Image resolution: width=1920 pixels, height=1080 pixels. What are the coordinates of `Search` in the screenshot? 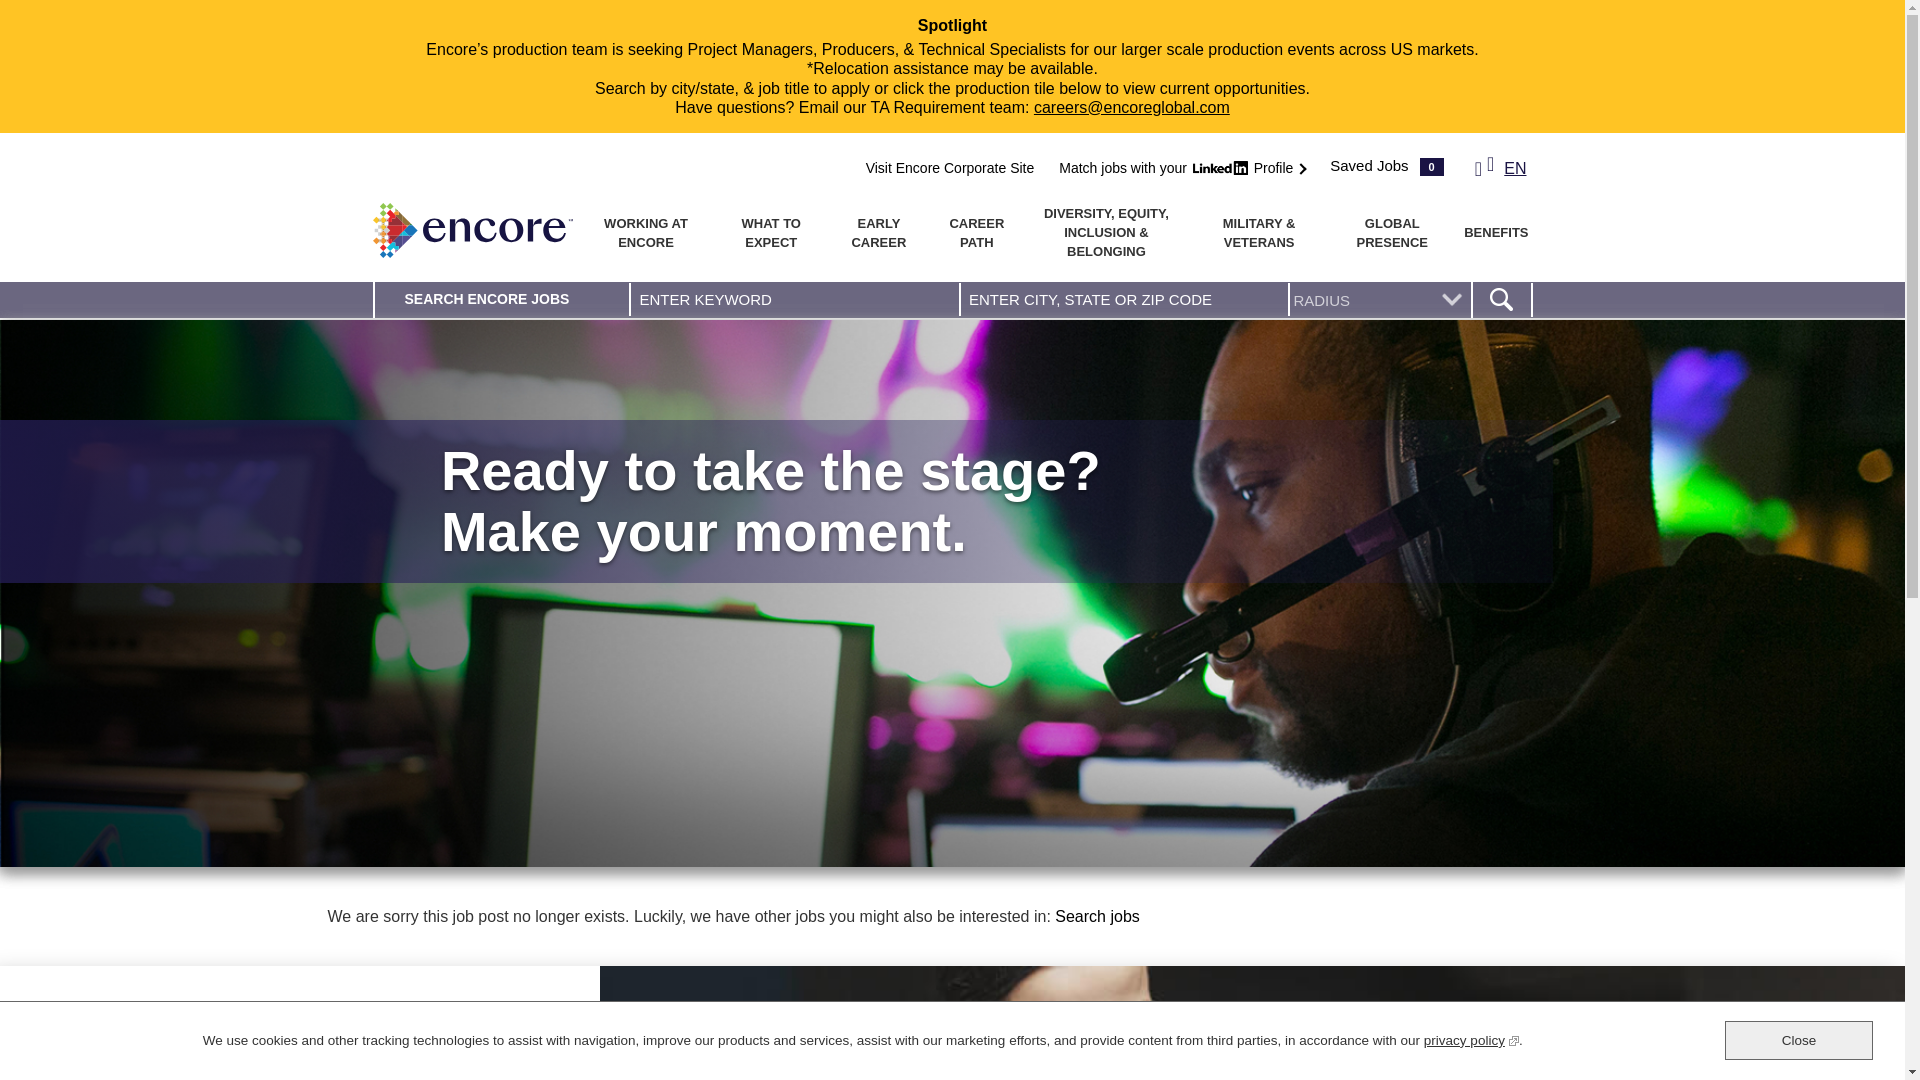 It's located at (1500, 300).